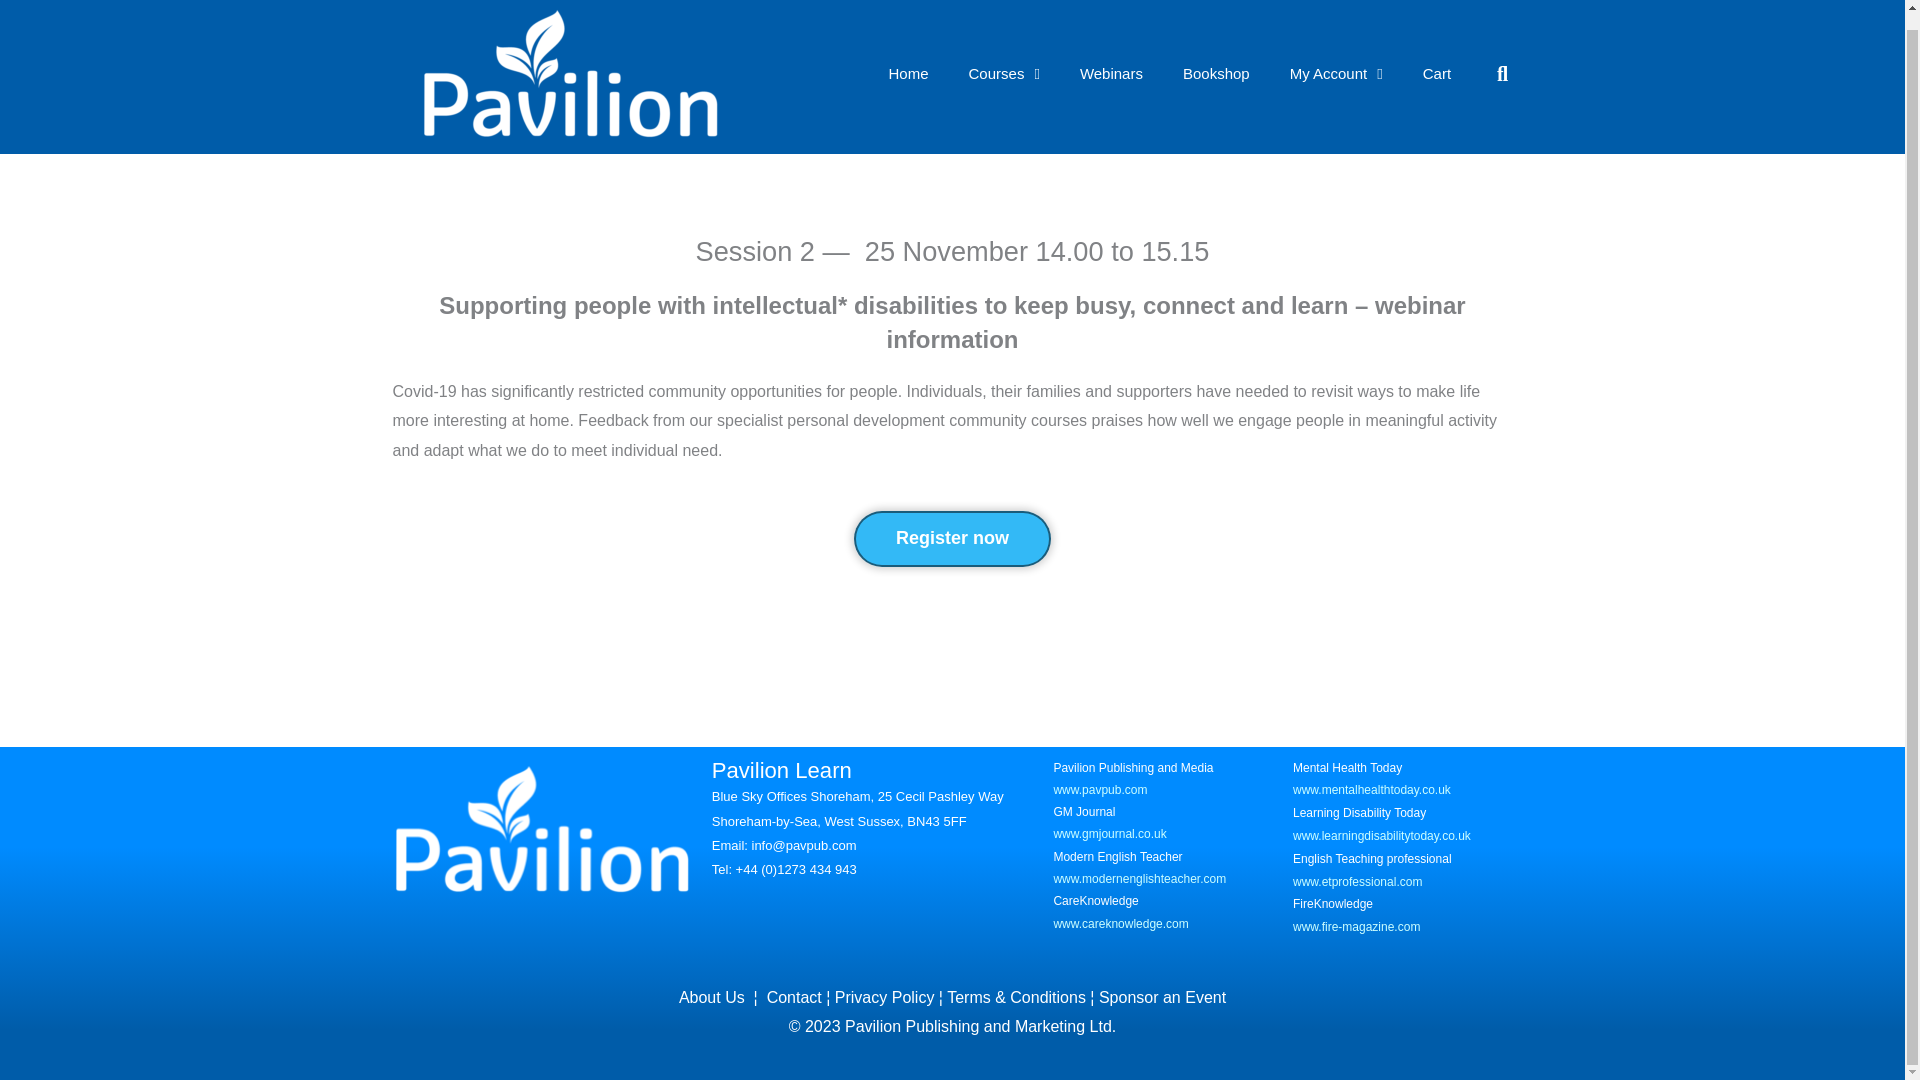  What do you see at coordinates (1372, 790) in the screenshot?
I see `www.mentalhealthtoday.co.uk` at bounding box center [1372, 790].